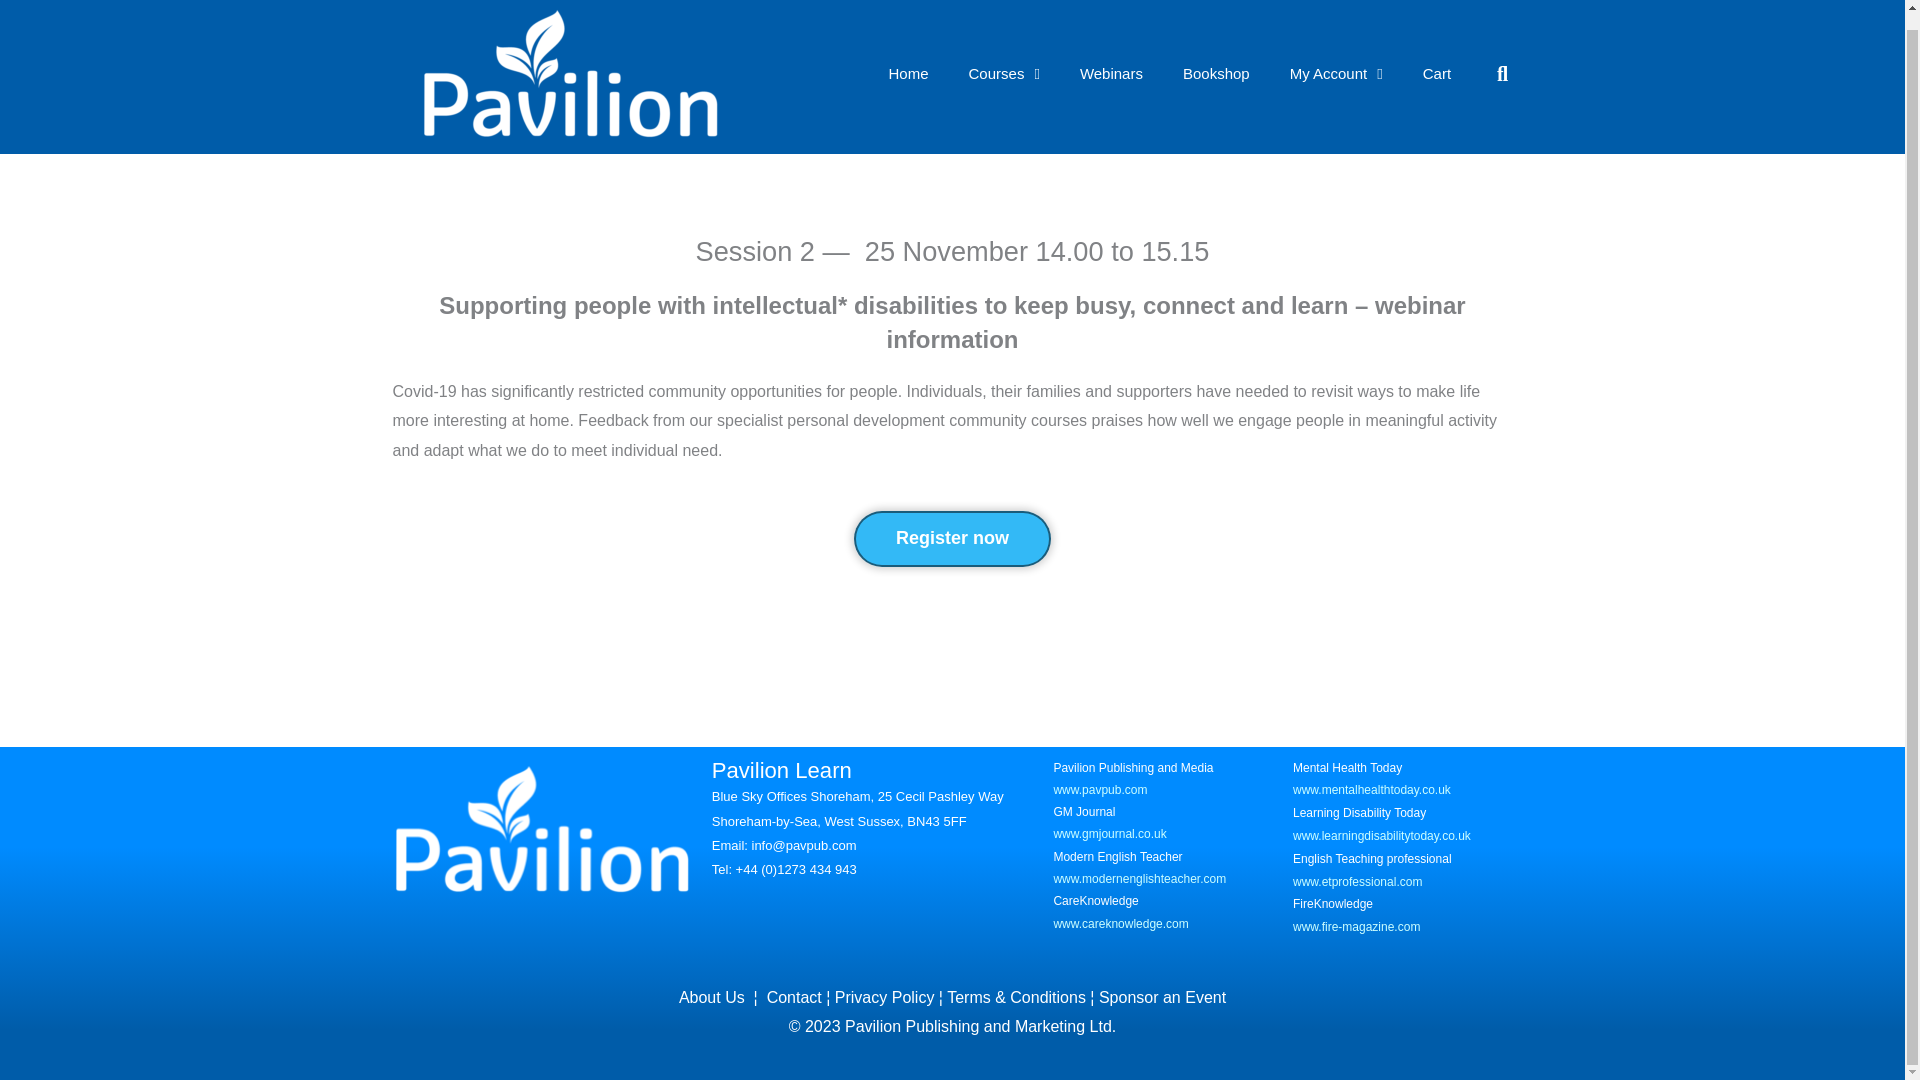  What do you see at coordinates (1372, 790) in the screenshot?
I see `www.mentalhealthtoday.co.uk` at bounding box center [1372, 790].